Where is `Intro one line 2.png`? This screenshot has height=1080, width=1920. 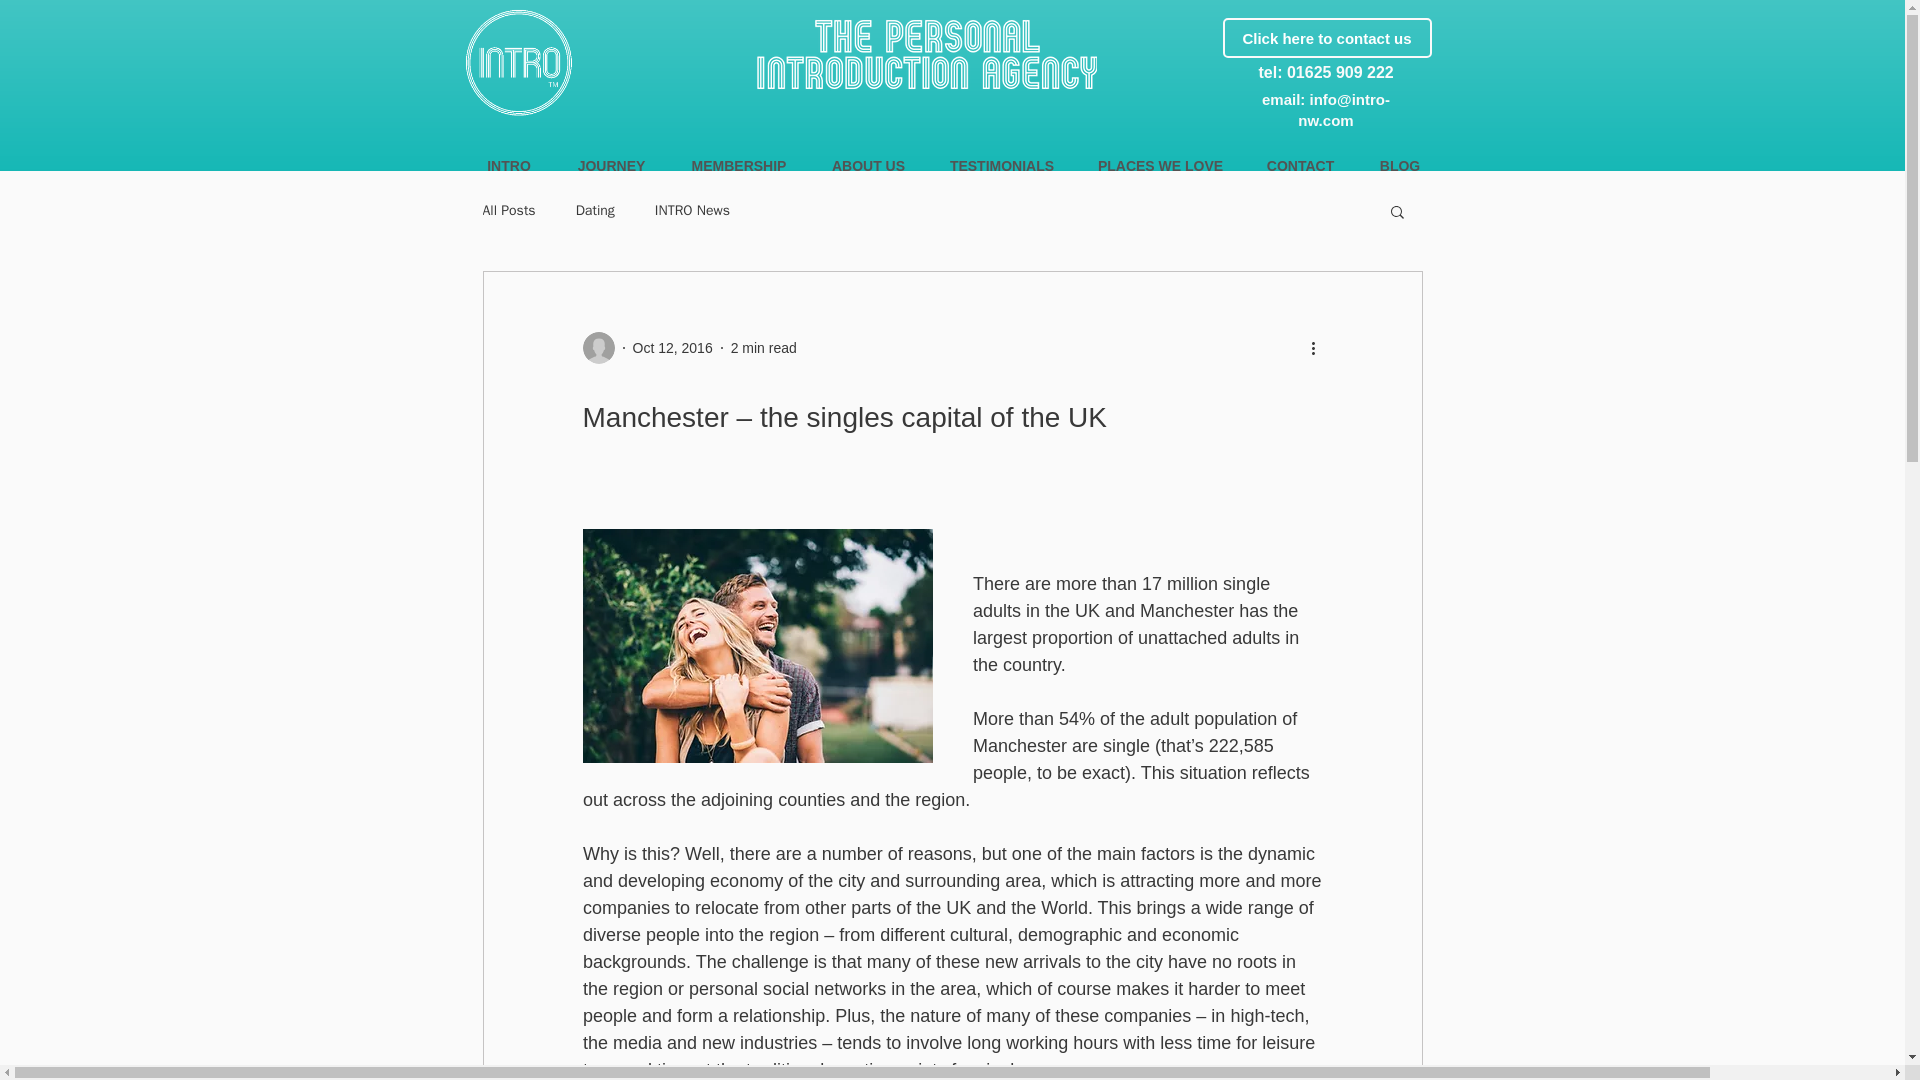 Intro one line 2.png is located at coordinates (926, 54).